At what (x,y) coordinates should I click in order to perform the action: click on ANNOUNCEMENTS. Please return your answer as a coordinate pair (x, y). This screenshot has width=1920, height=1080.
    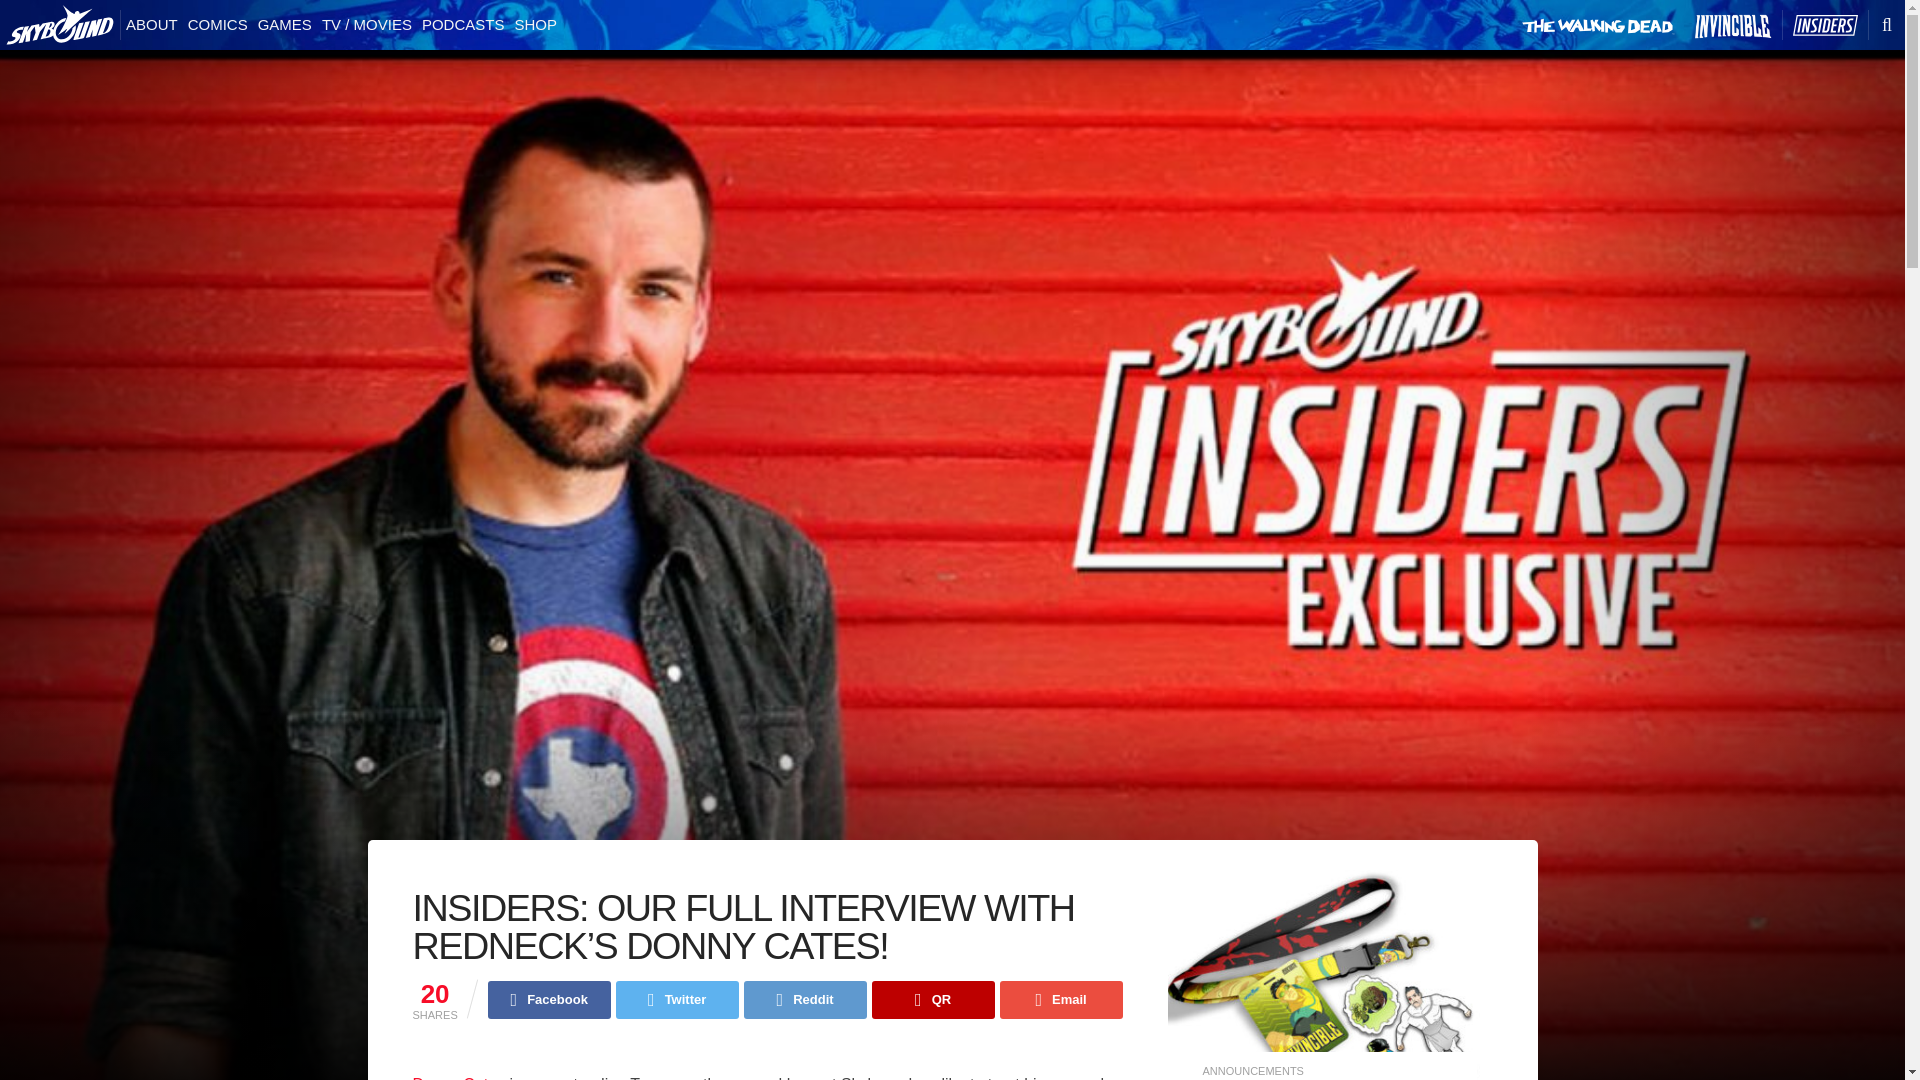
    Looking at the image, I should click on (1252, 1070).